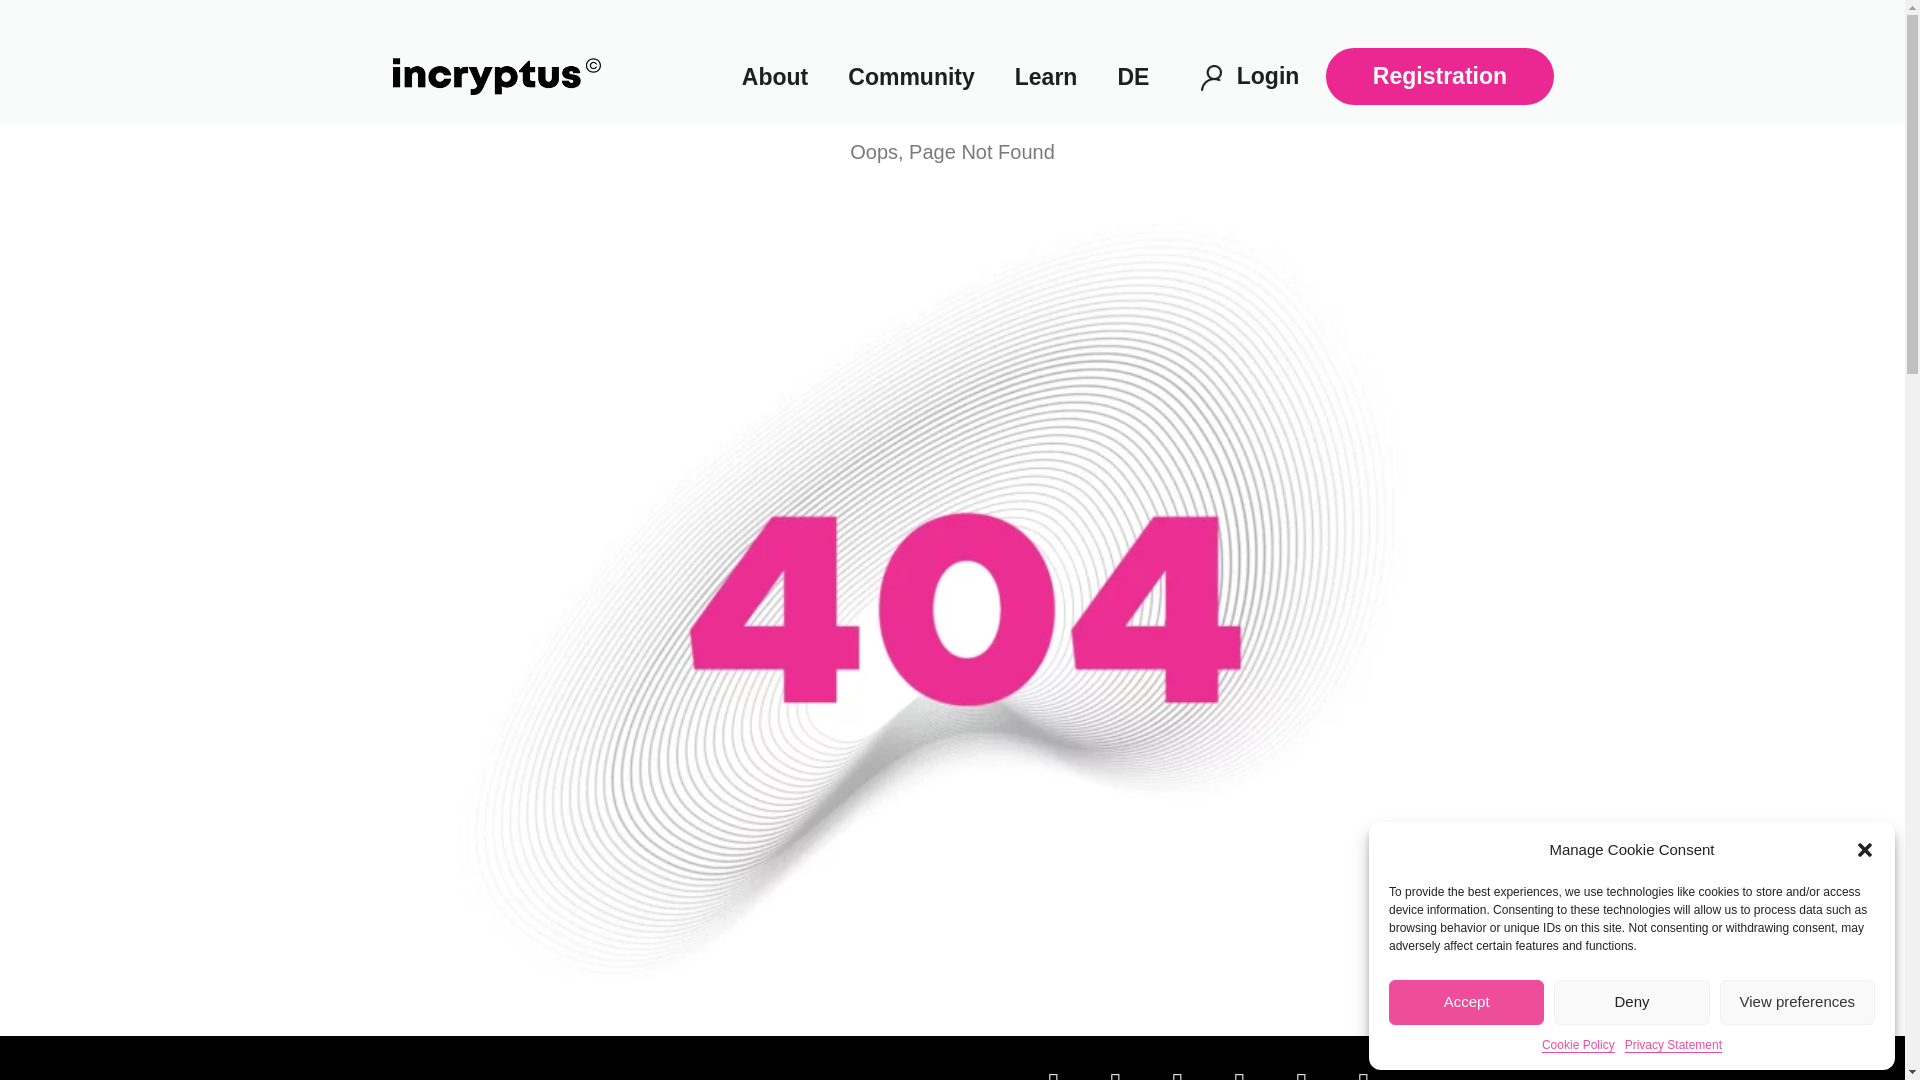 This screenshot has height=1080, width=1920. I want to click on Login, so click(1268, 75).